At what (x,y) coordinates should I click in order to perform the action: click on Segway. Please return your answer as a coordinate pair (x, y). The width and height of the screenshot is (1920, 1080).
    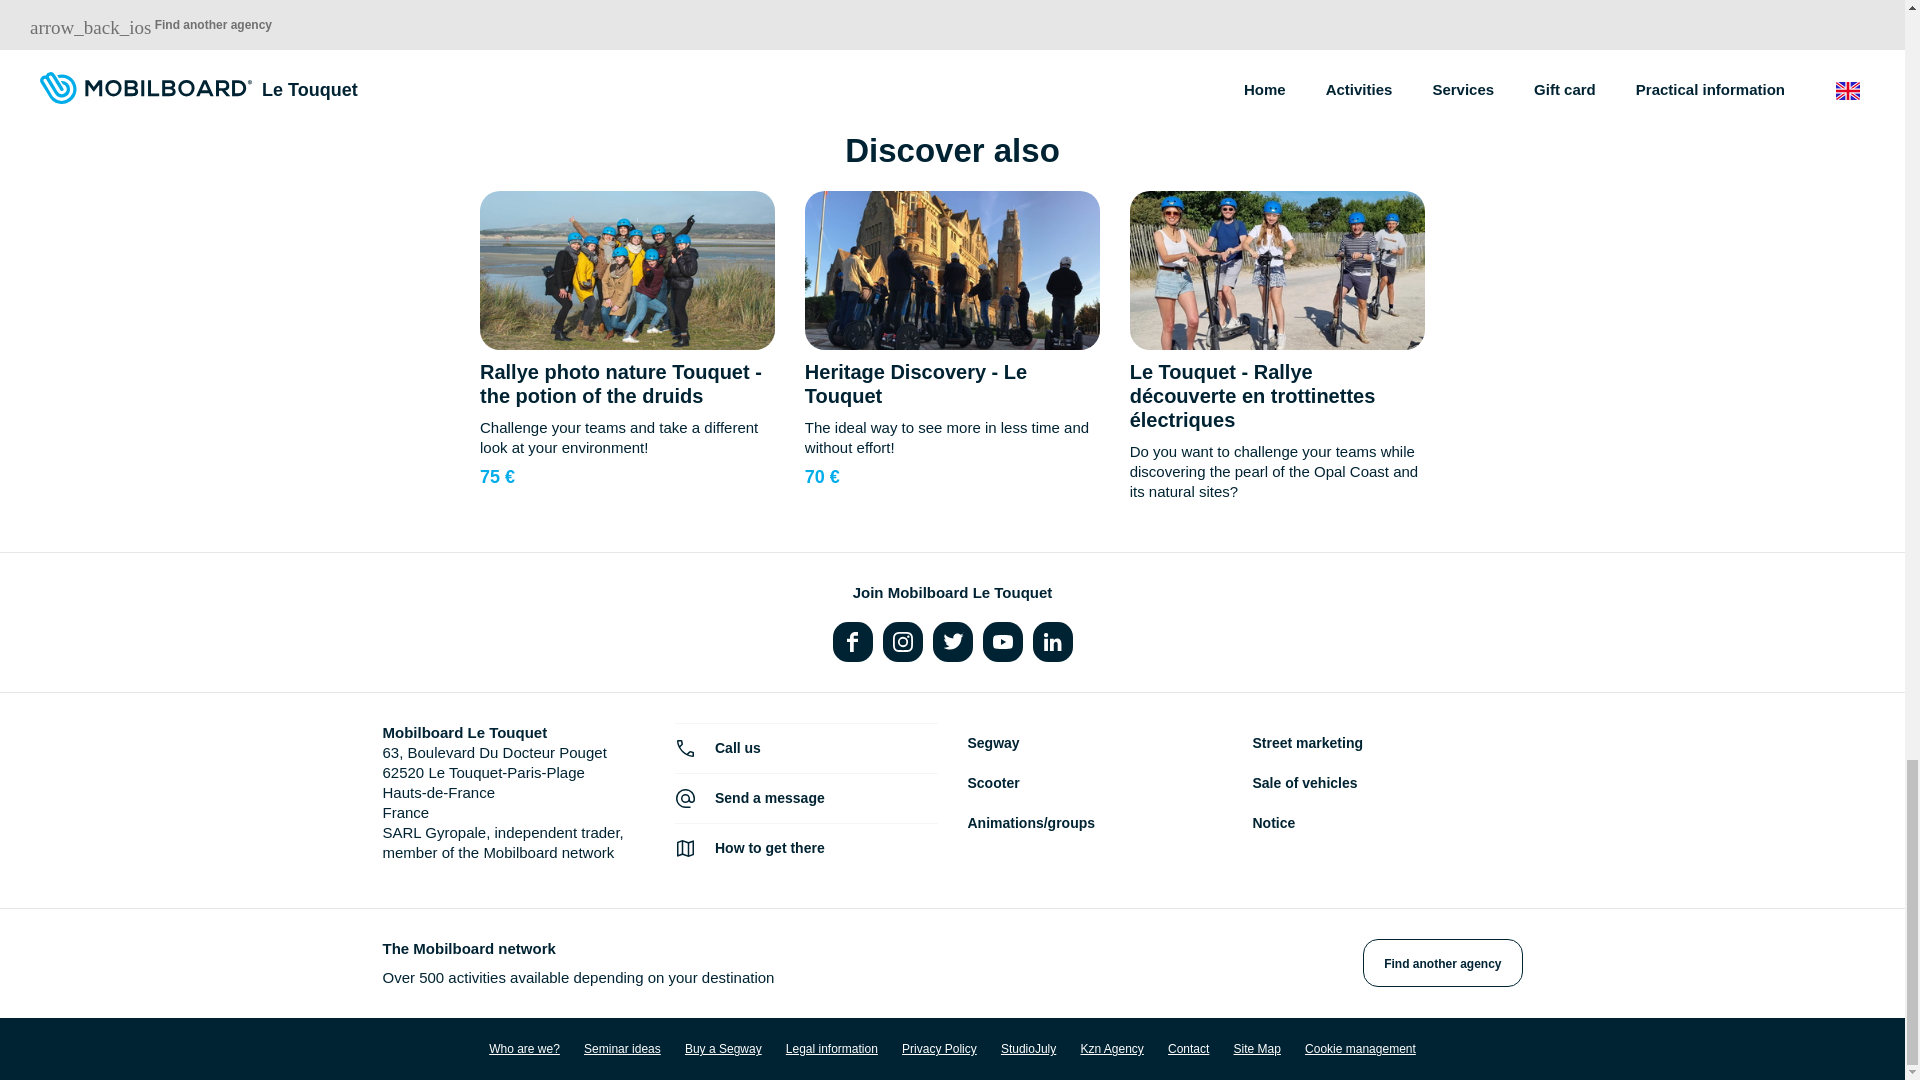
    Looking at the image, I should click on (993, 742).